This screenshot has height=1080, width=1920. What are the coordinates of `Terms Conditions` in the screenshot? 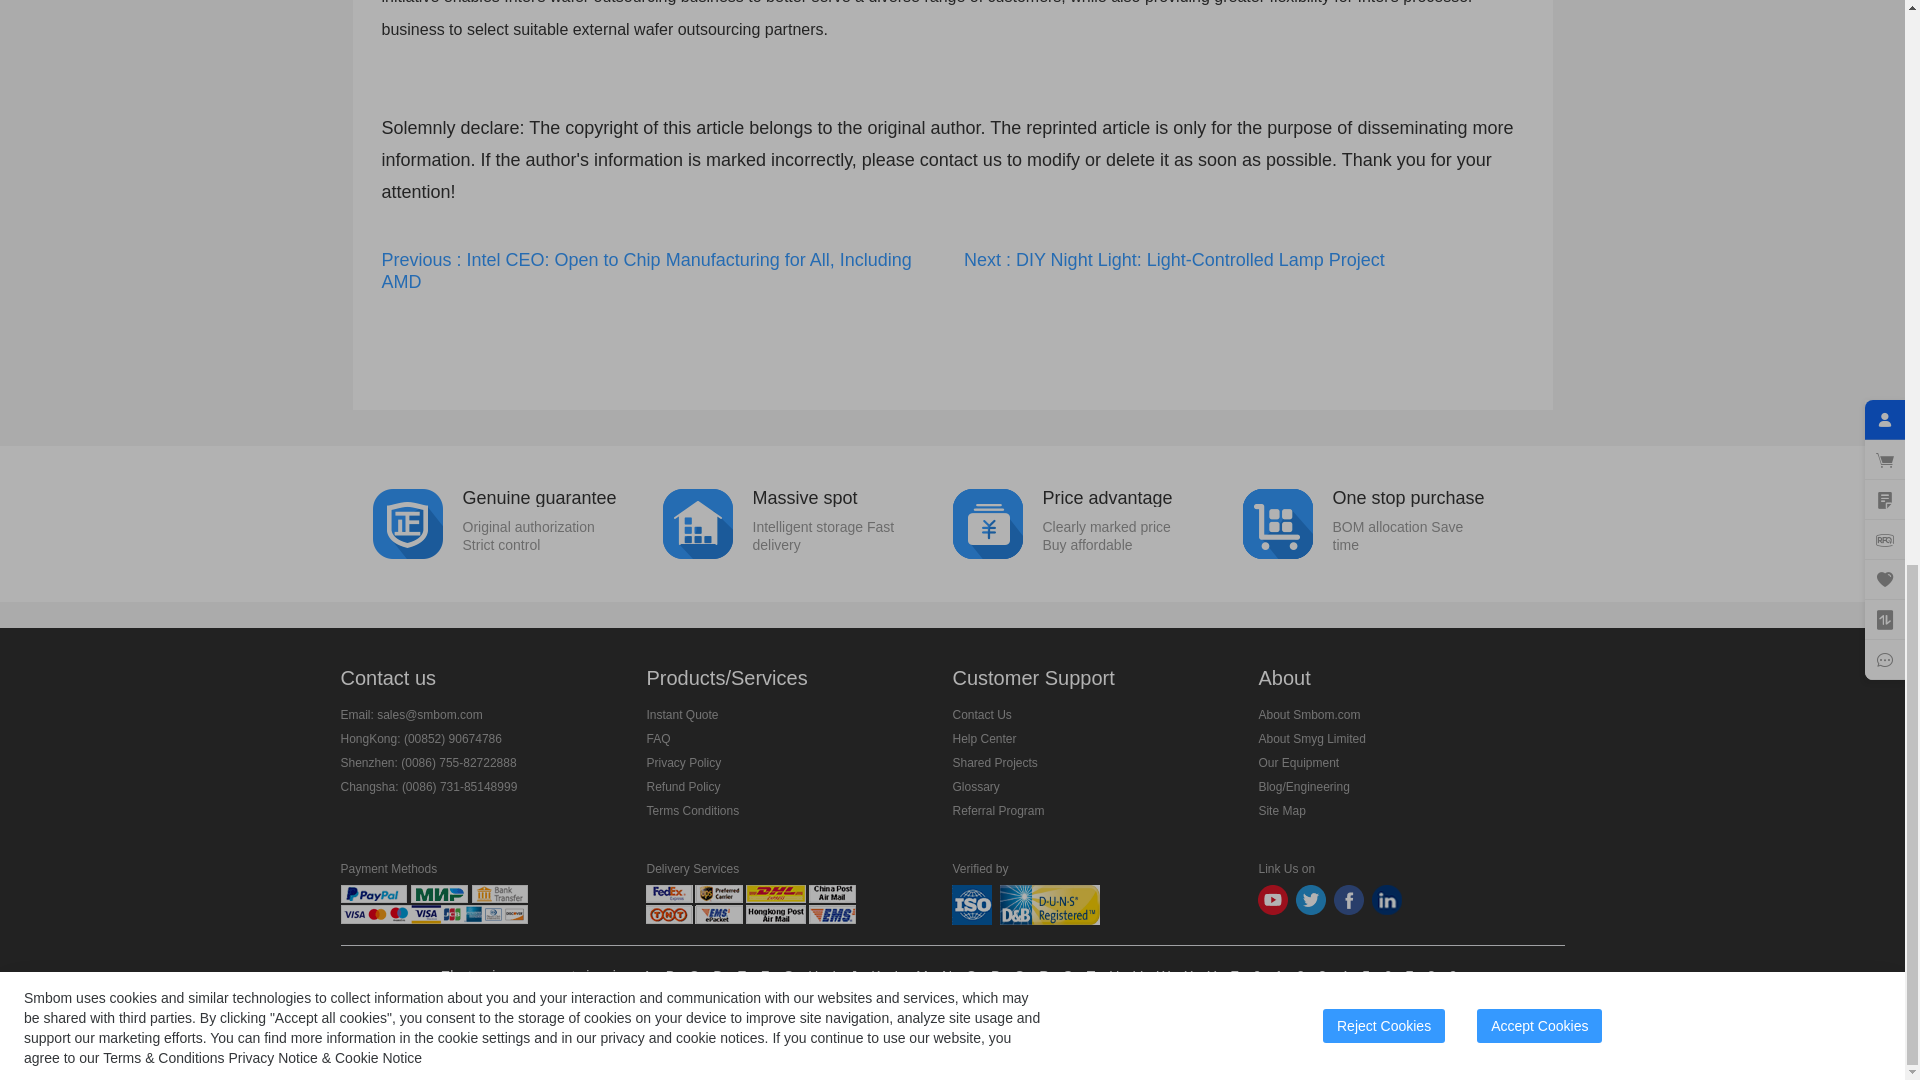 It's located at (658, 739).